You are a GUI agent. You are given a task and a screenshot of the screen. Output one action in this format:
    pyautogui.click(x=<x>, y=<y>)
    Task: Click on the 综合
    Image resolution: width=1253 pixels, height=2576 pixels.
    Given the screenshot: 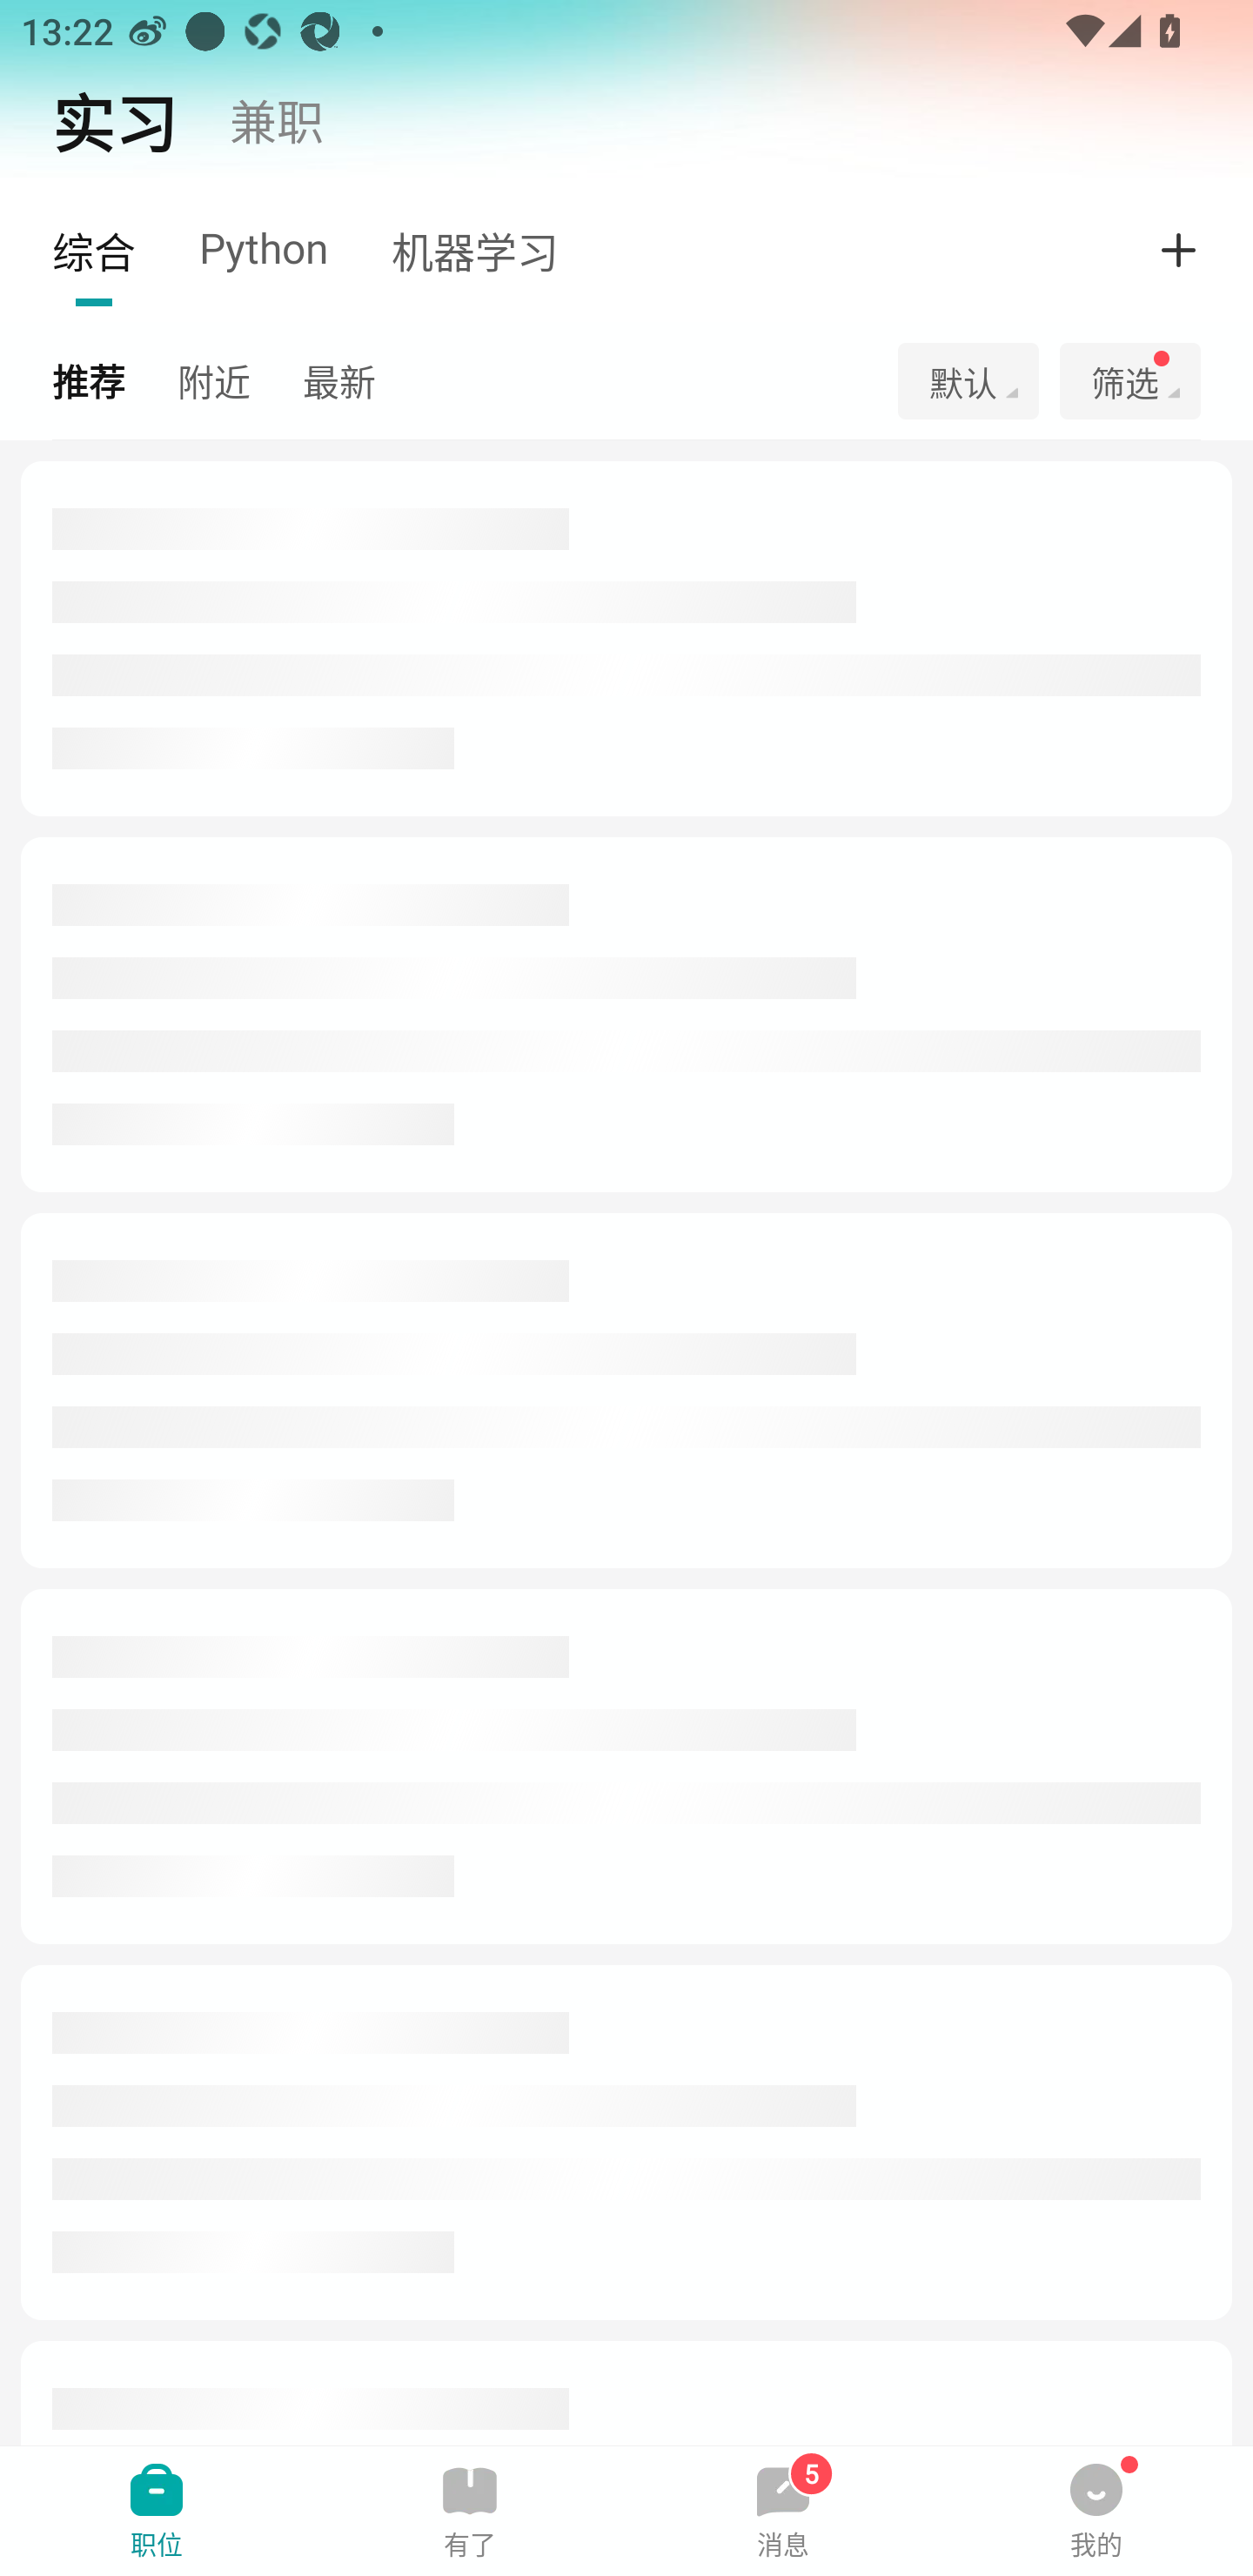 What is the action you would take?
    pyautogui.click(x=115, y=250)
    